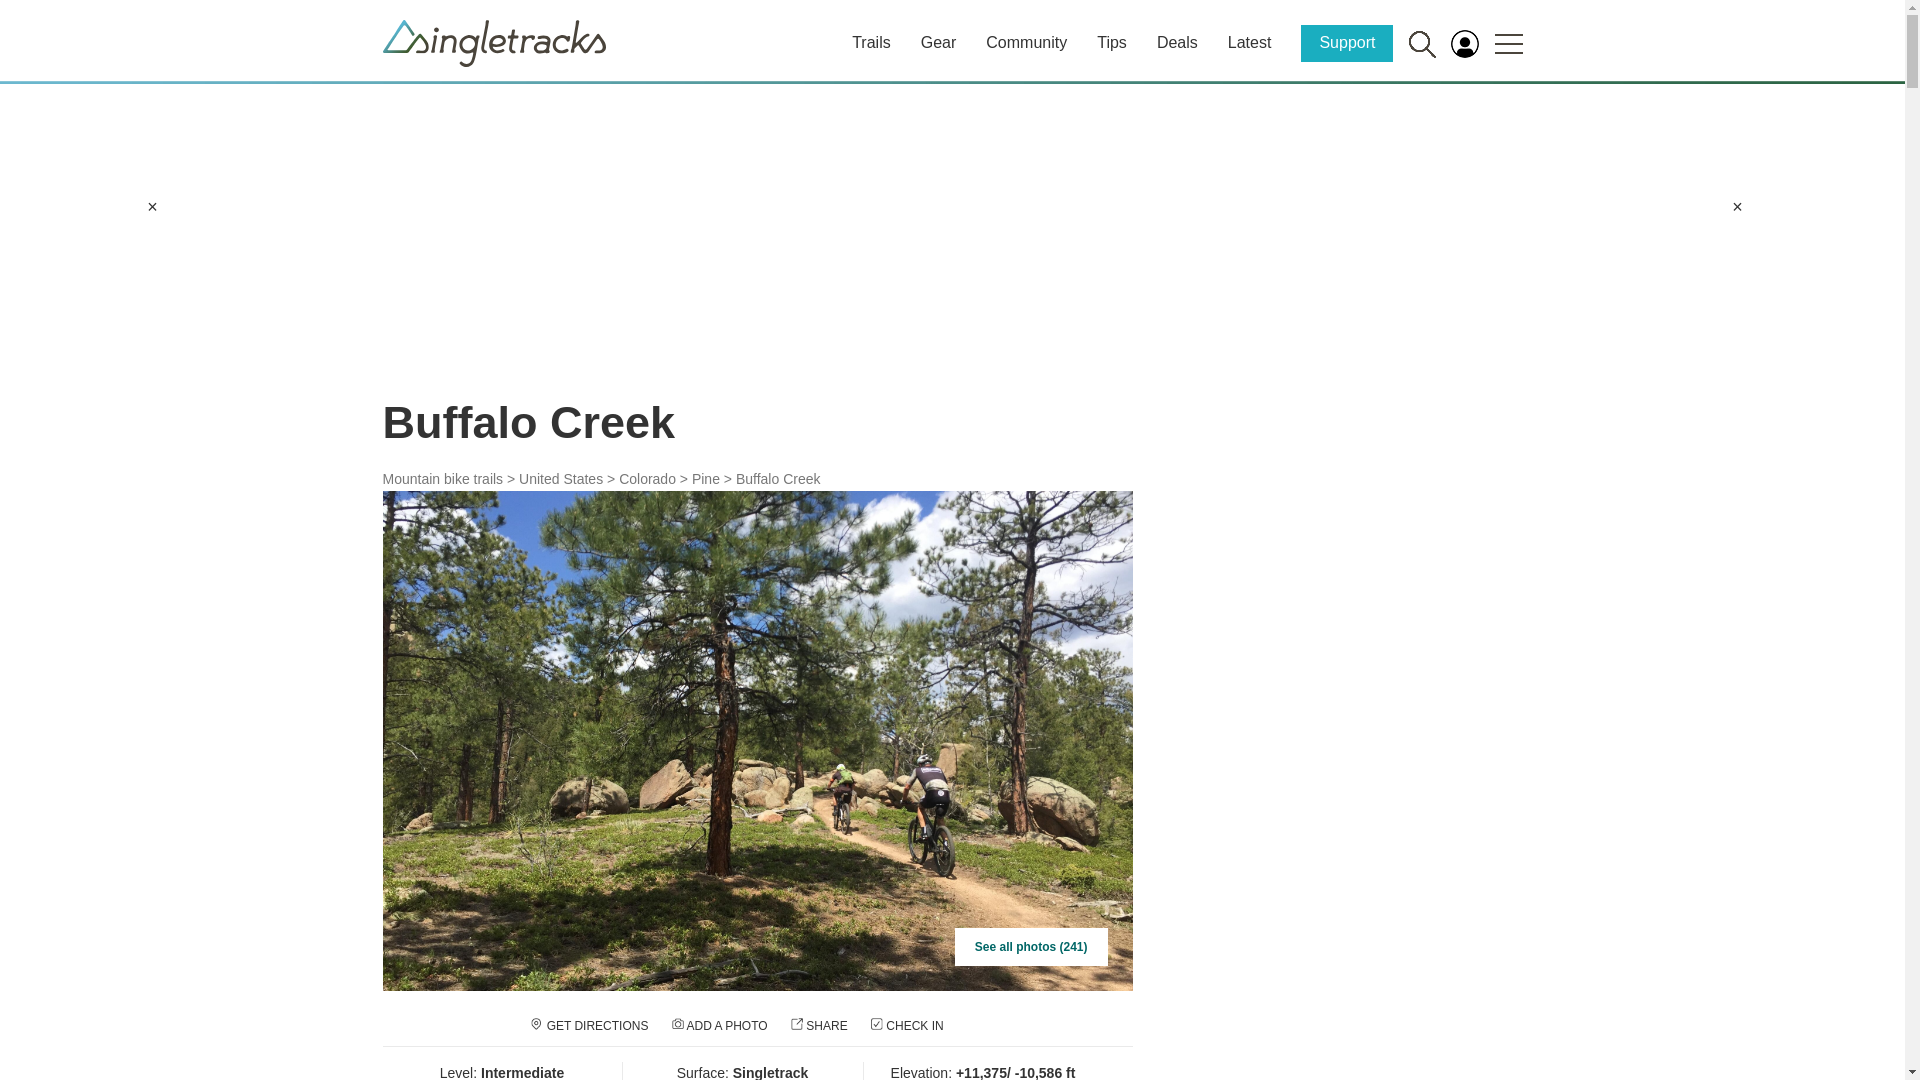 The width and height of the screenshot is (1920, 1080). Describe the element at coordinates (1026, 42) in the screenshot. I see `Community` at that location.